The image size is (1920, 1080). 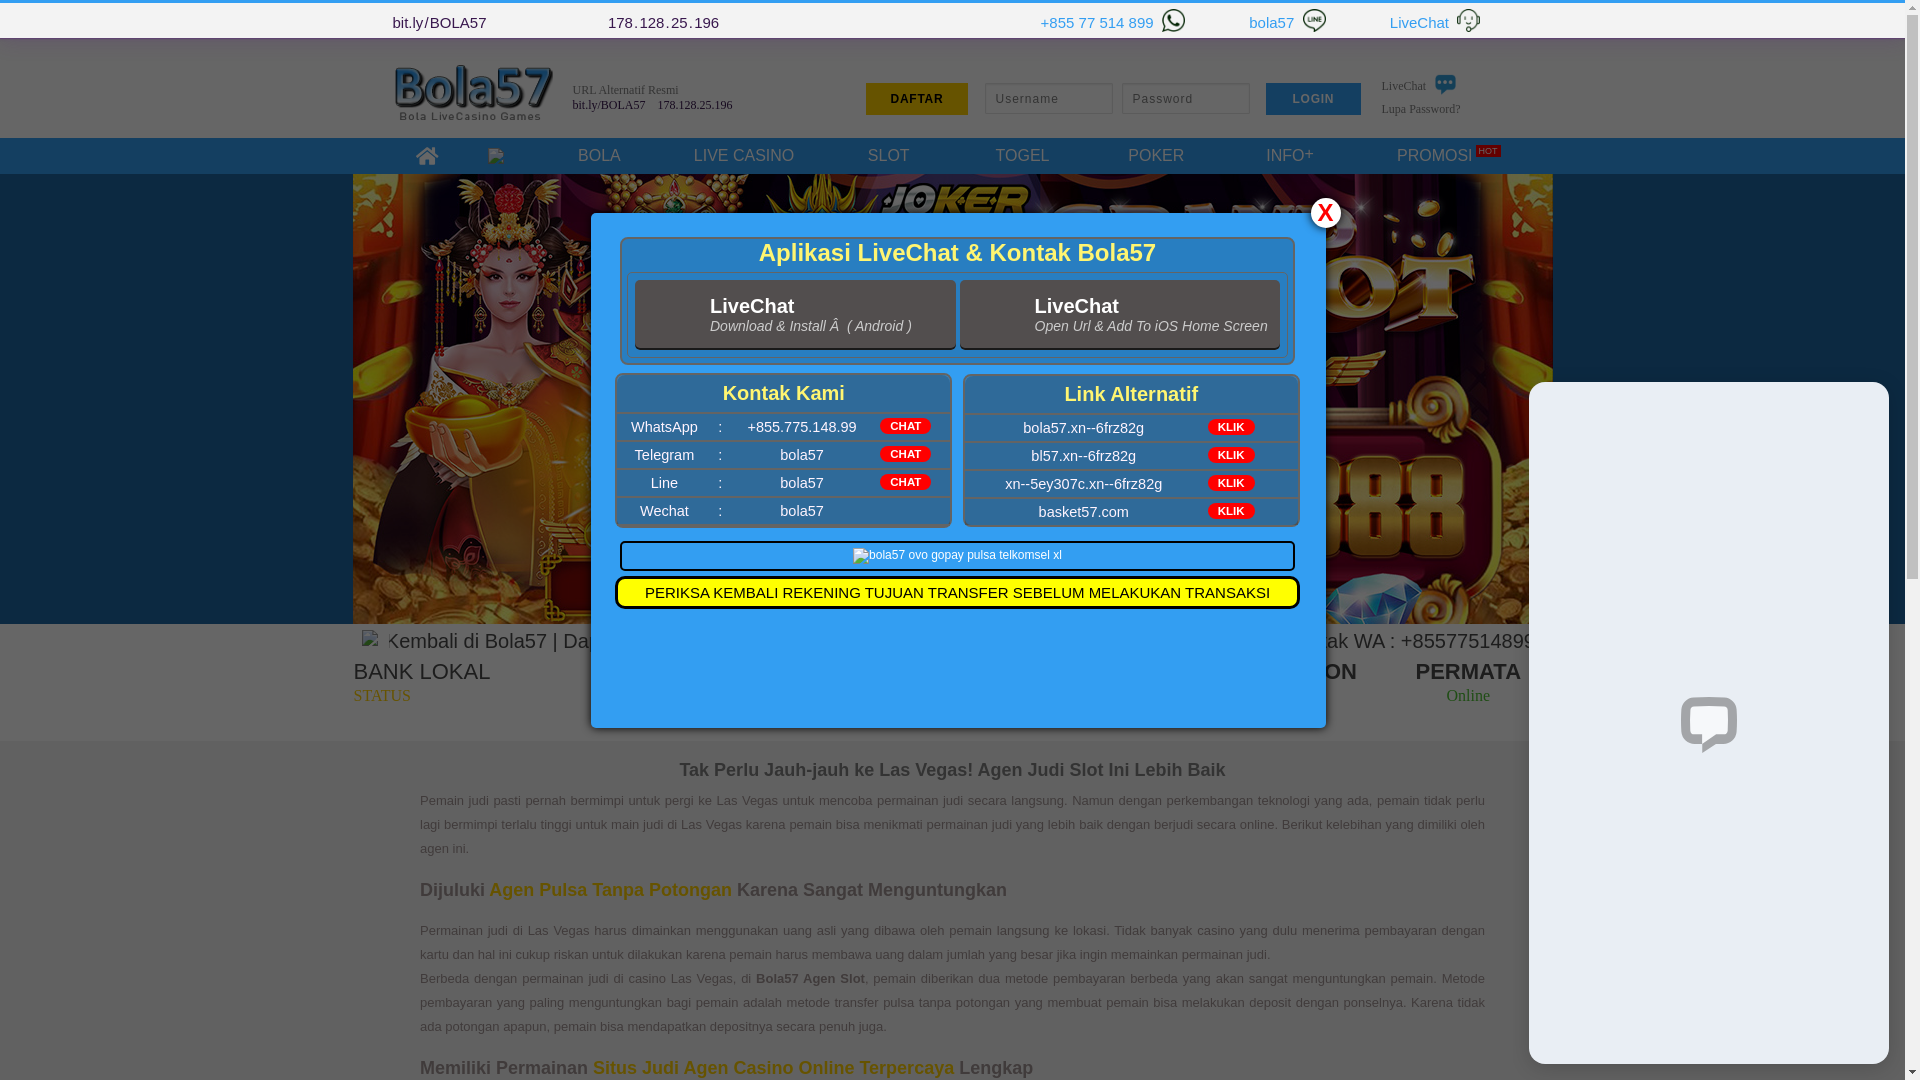 What do you see at coordinates (1156, 156) in the screenshot?
I see `POKER` at bounding box center [1156, 156].